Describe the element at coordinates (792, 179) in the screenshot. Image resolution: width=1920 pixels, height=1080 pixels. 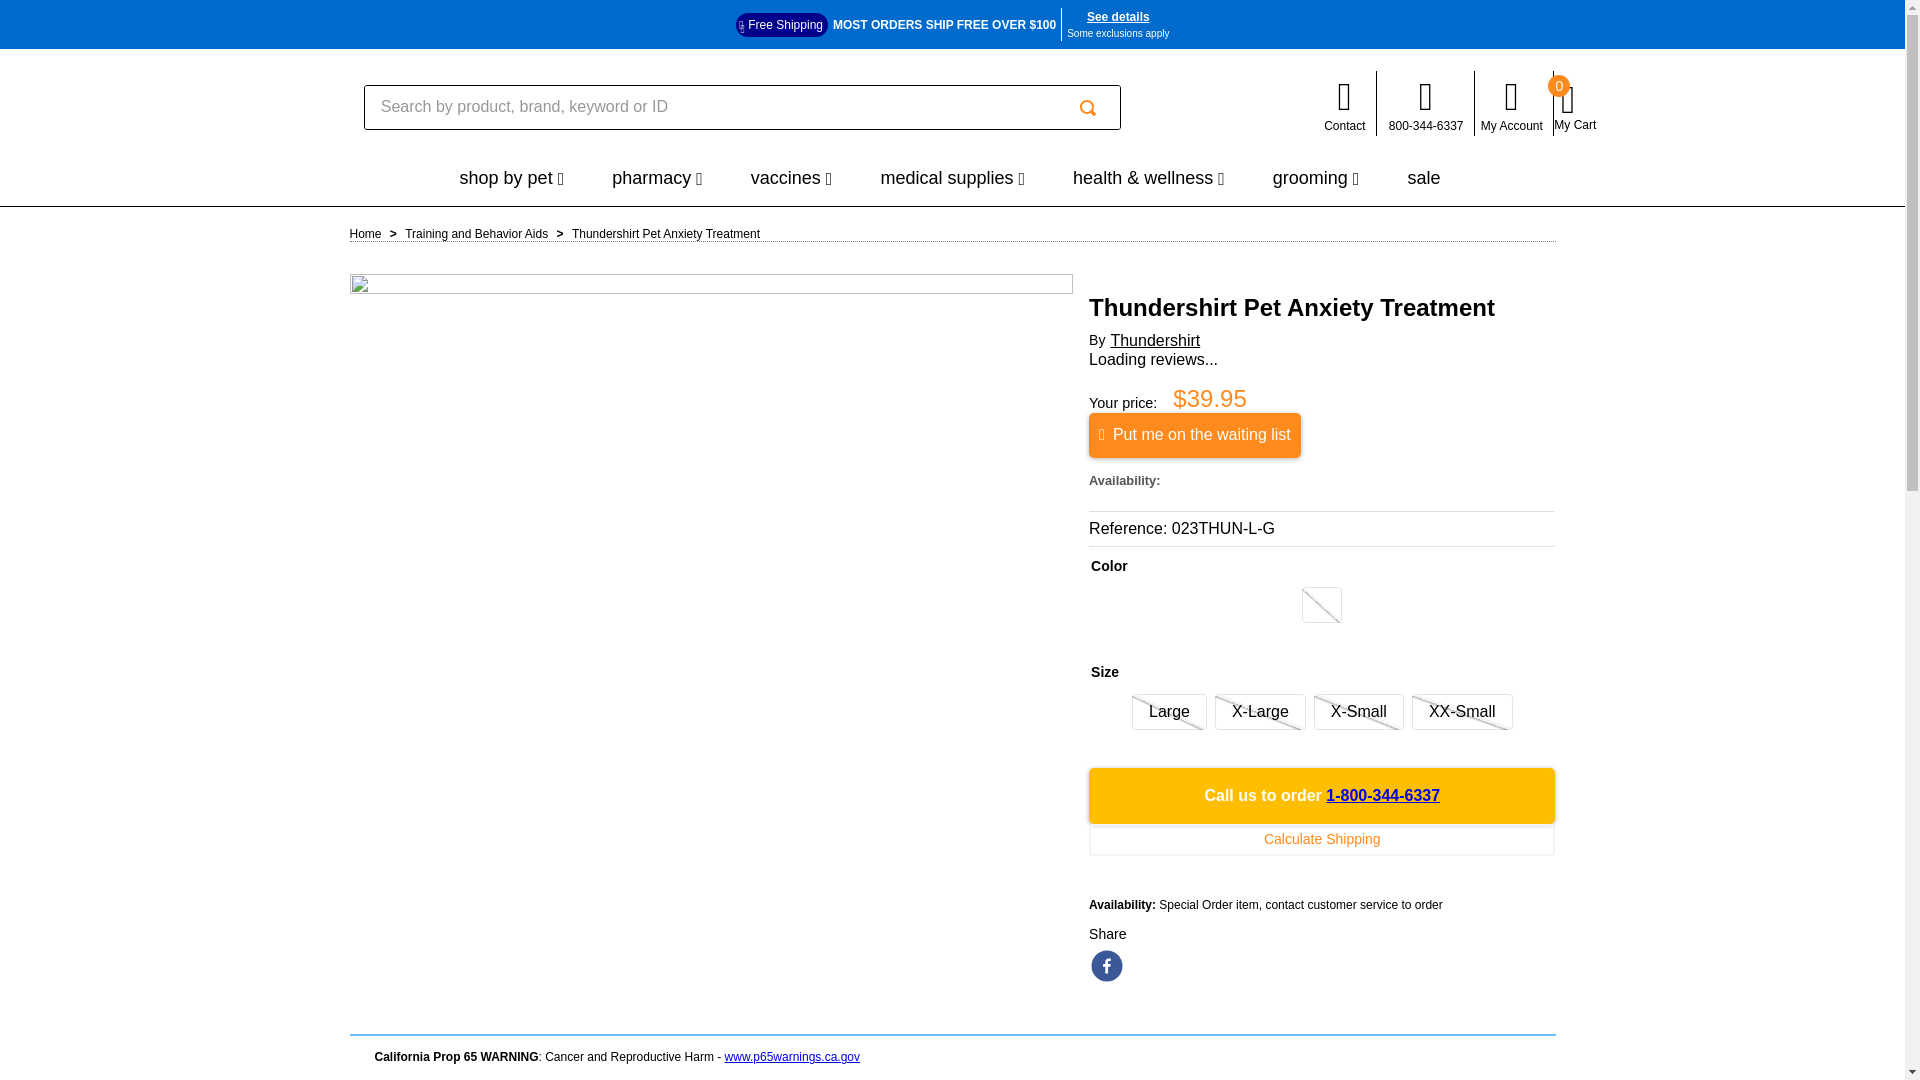
I see `vaccines` at that location.